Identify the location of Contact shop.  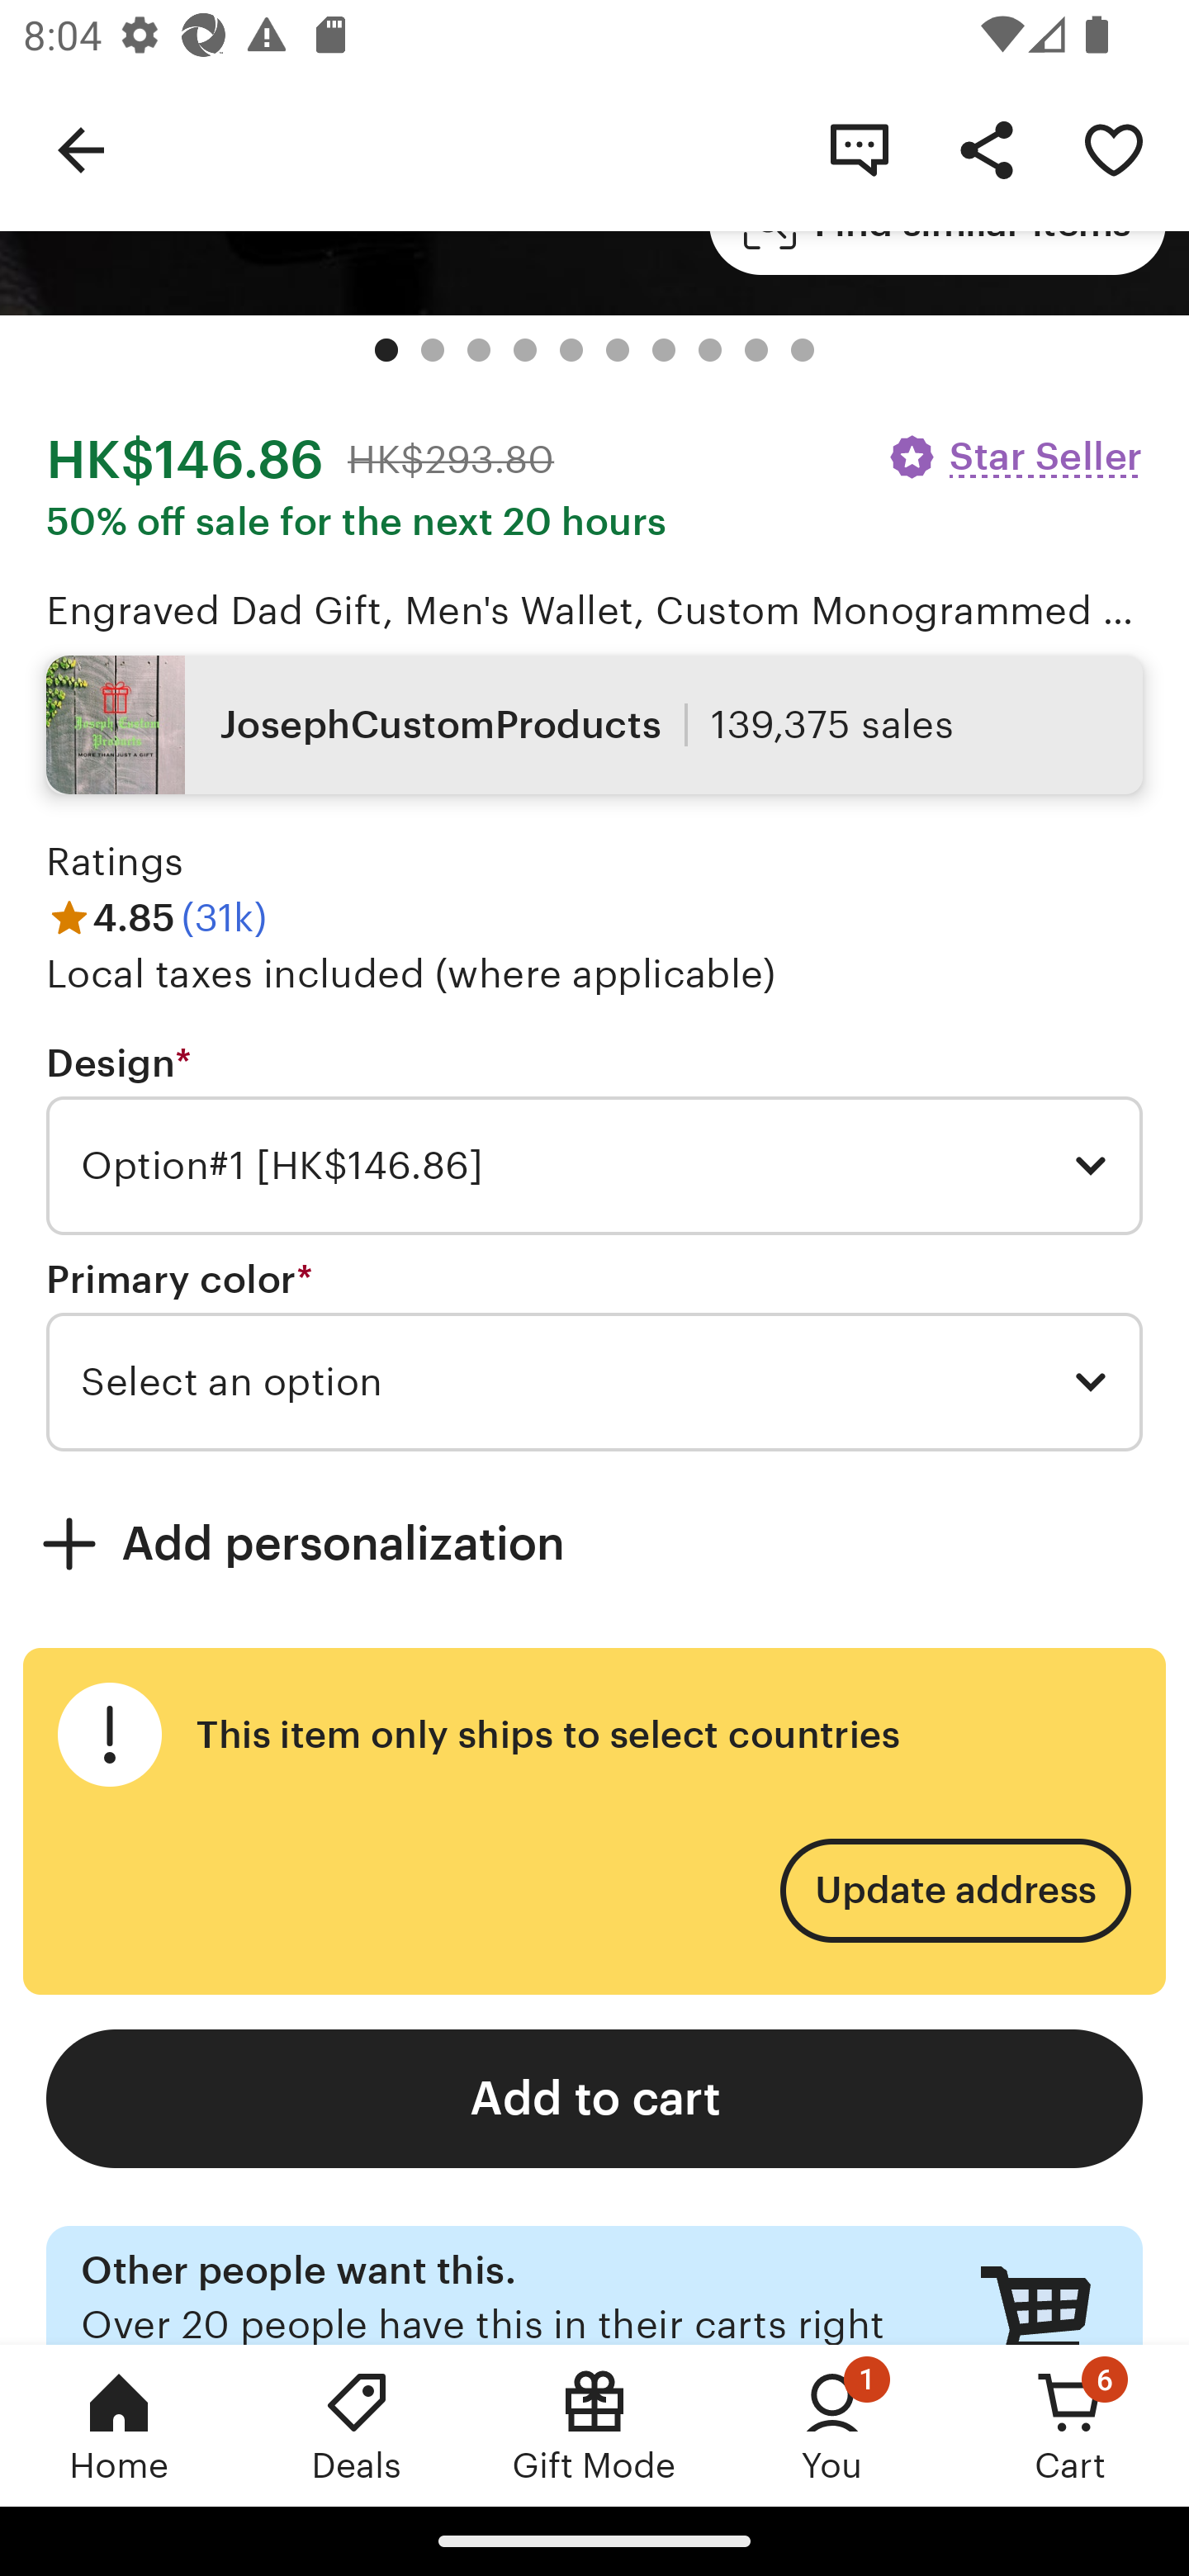
(859, 149).